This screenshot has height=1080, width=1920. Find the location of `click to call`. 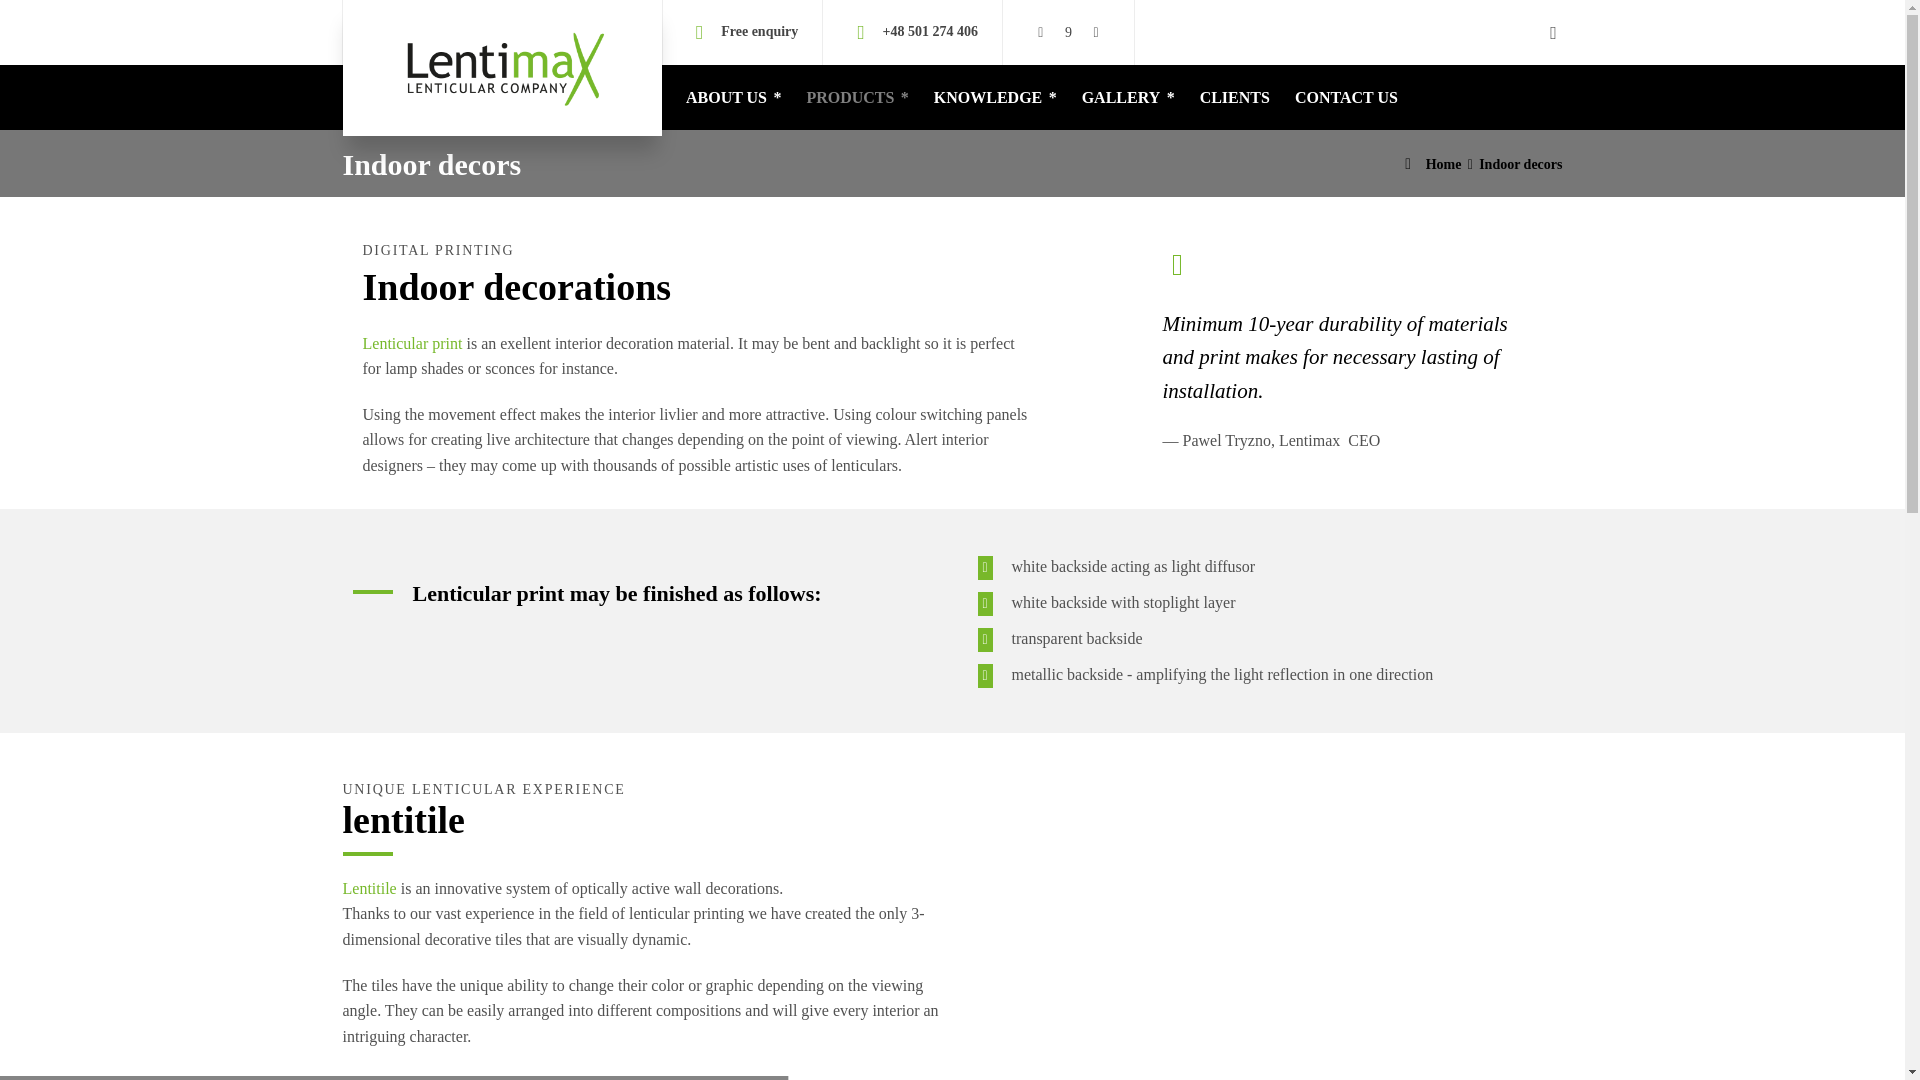

click to call is located at coordinates (930, 30).